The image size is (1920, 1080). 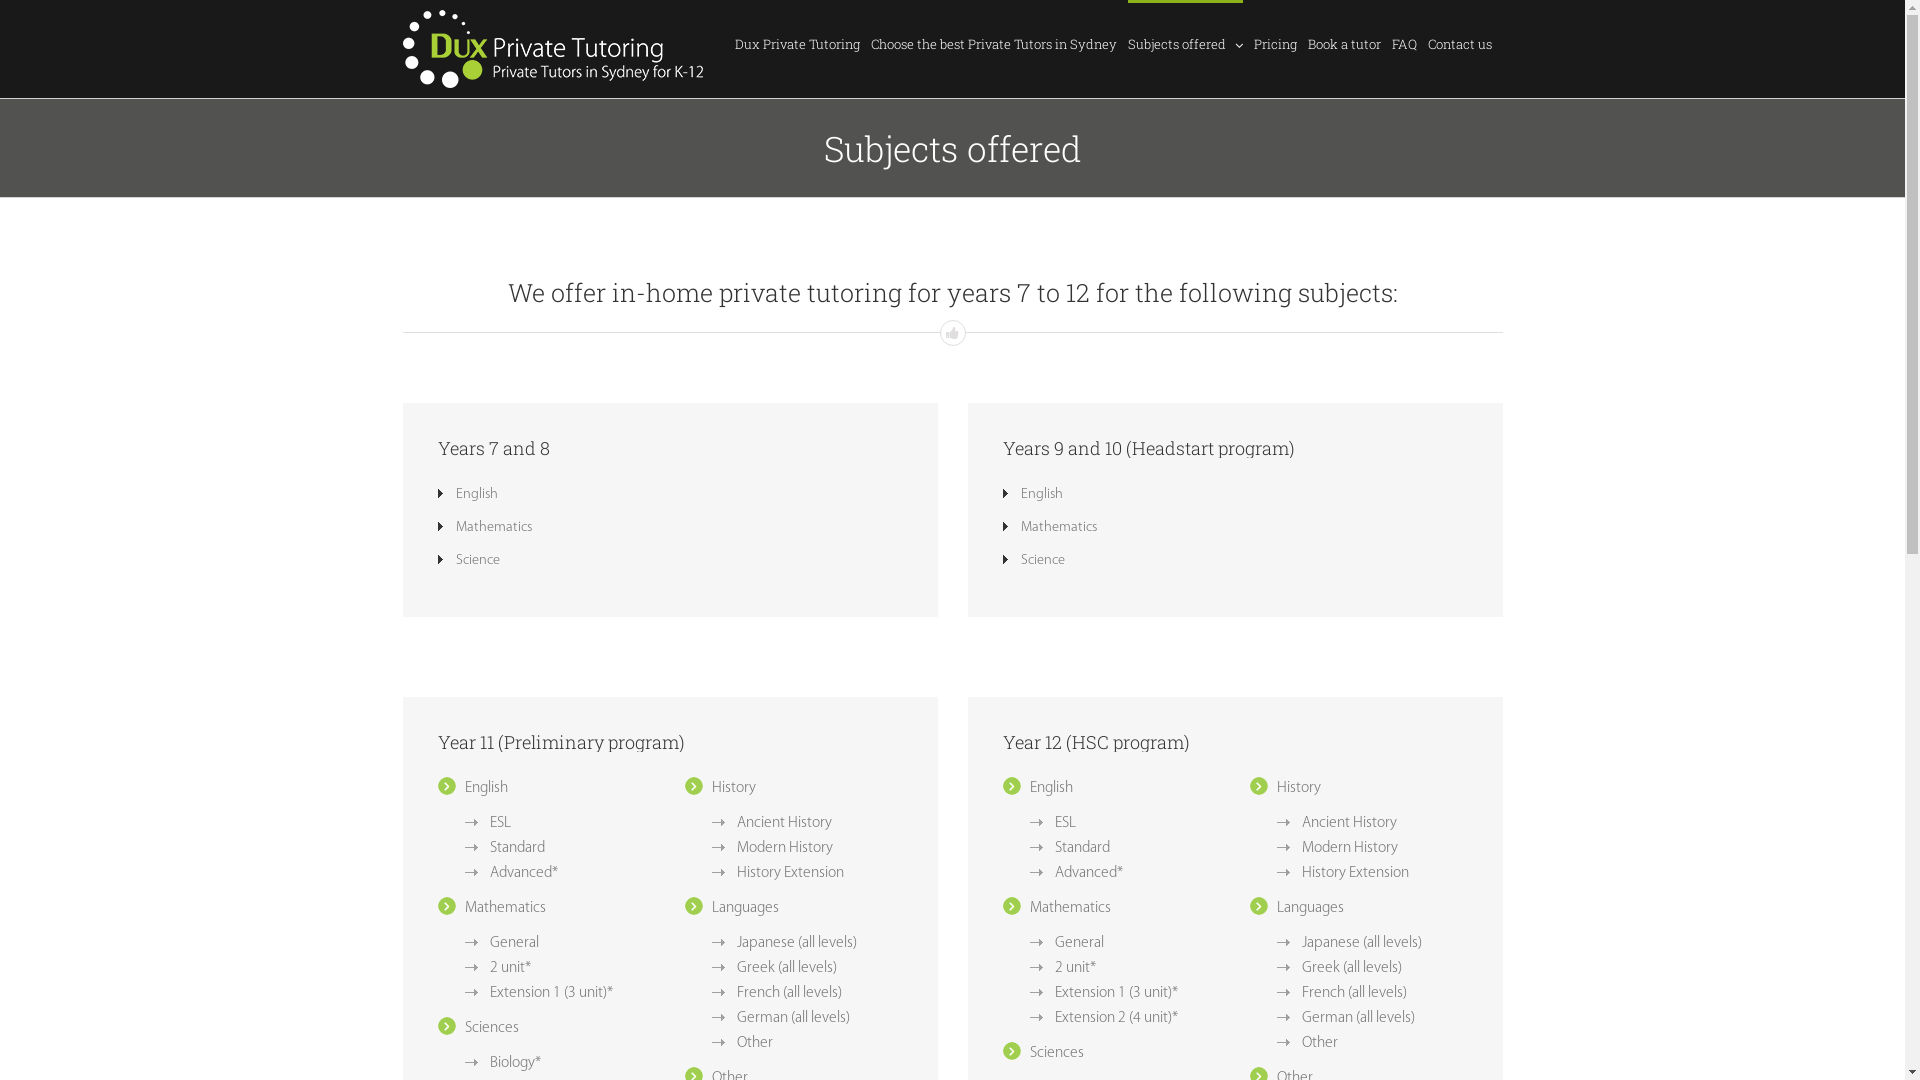 I want to click on Dux Private Tutoring, so click(x=796, y=43).